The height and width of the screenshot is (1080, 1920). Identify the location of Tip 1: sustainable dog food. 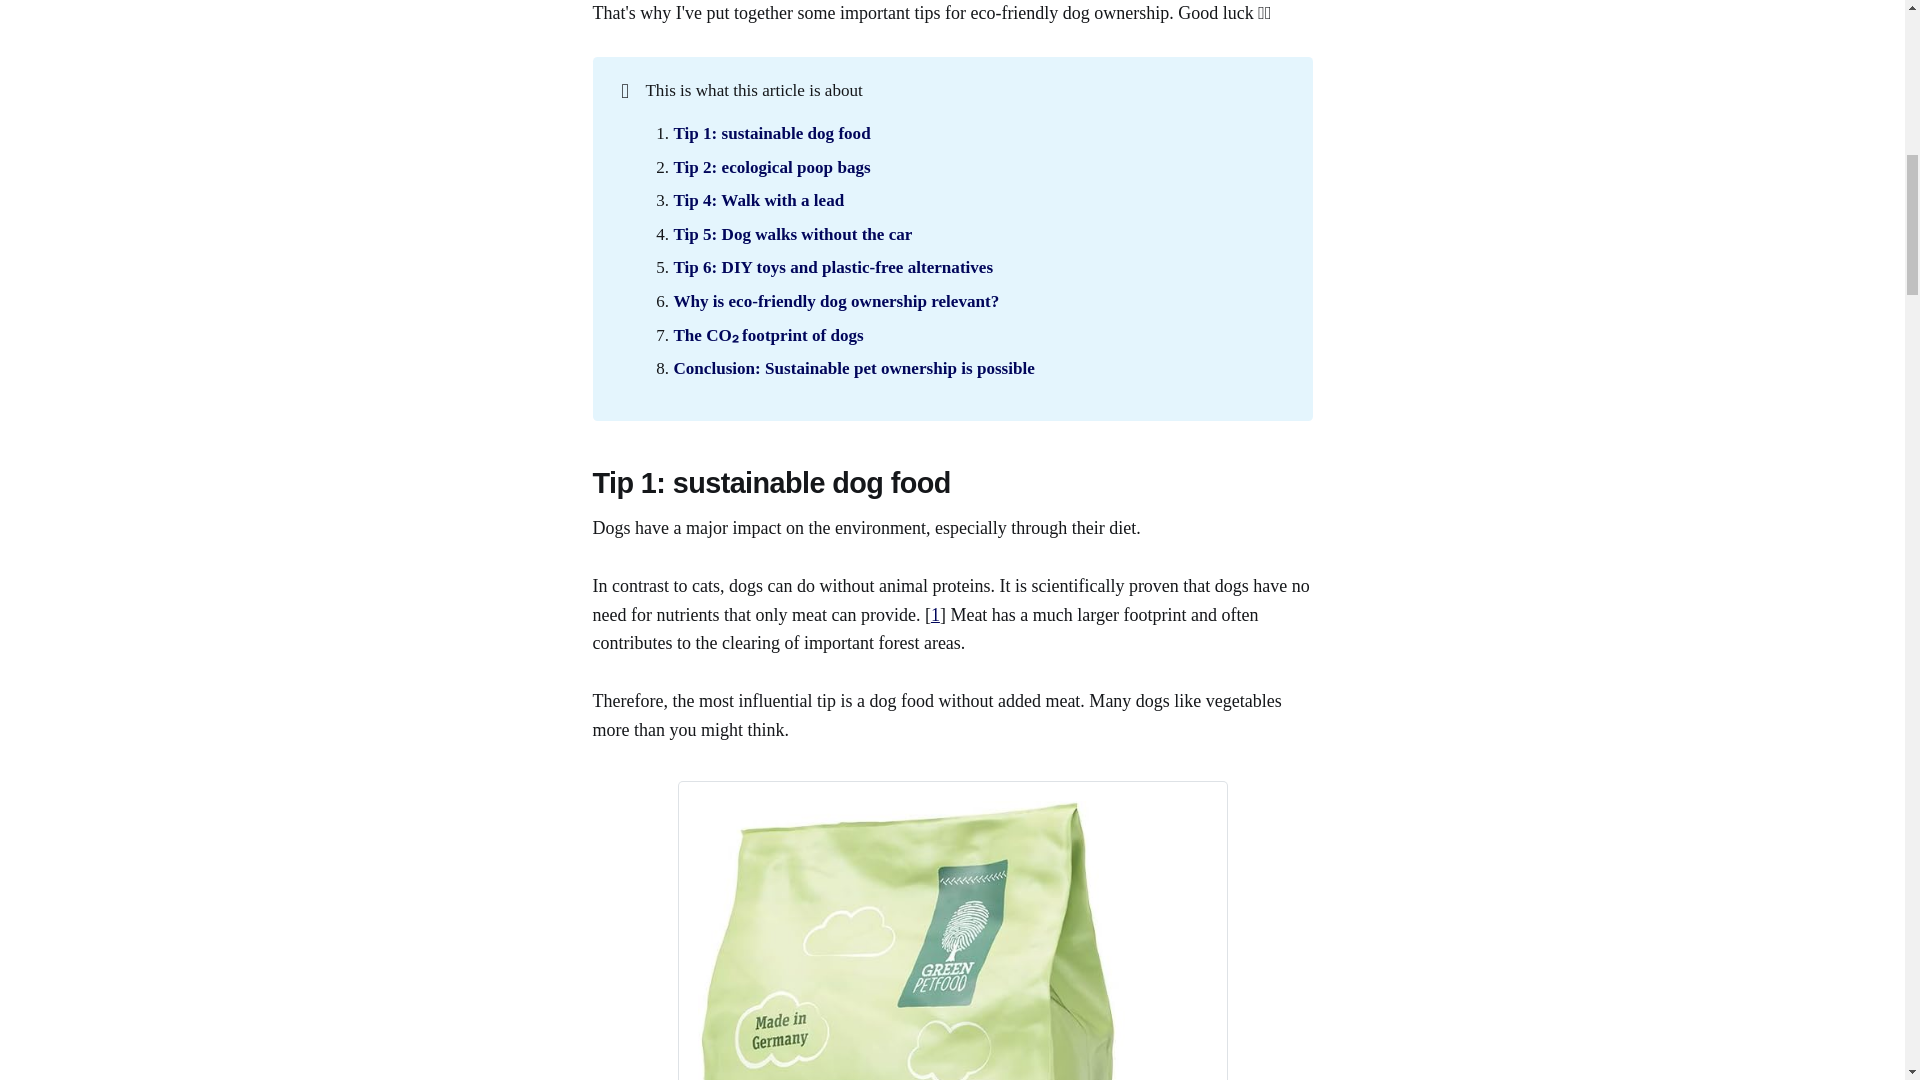
(771, 133).